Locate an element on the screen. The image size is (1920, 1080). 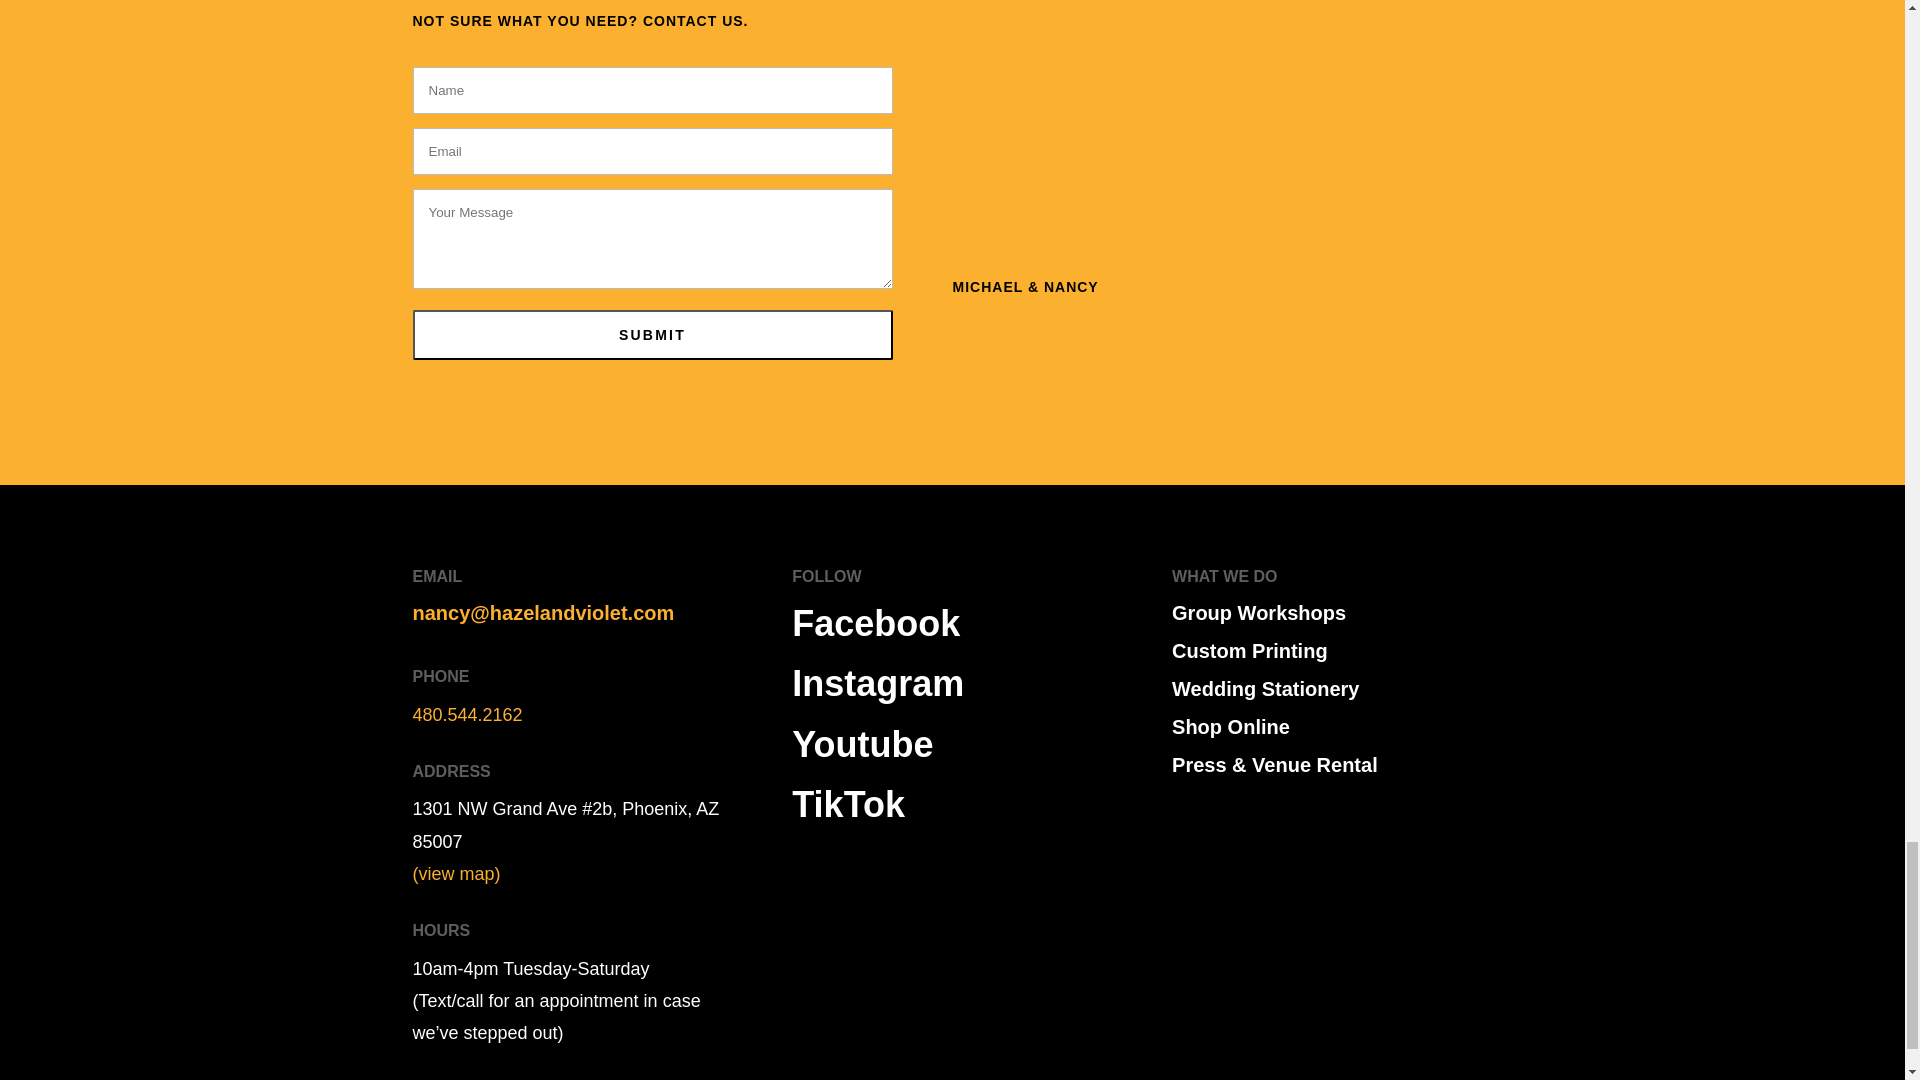
Youtube is located at coordinates (862, 744).